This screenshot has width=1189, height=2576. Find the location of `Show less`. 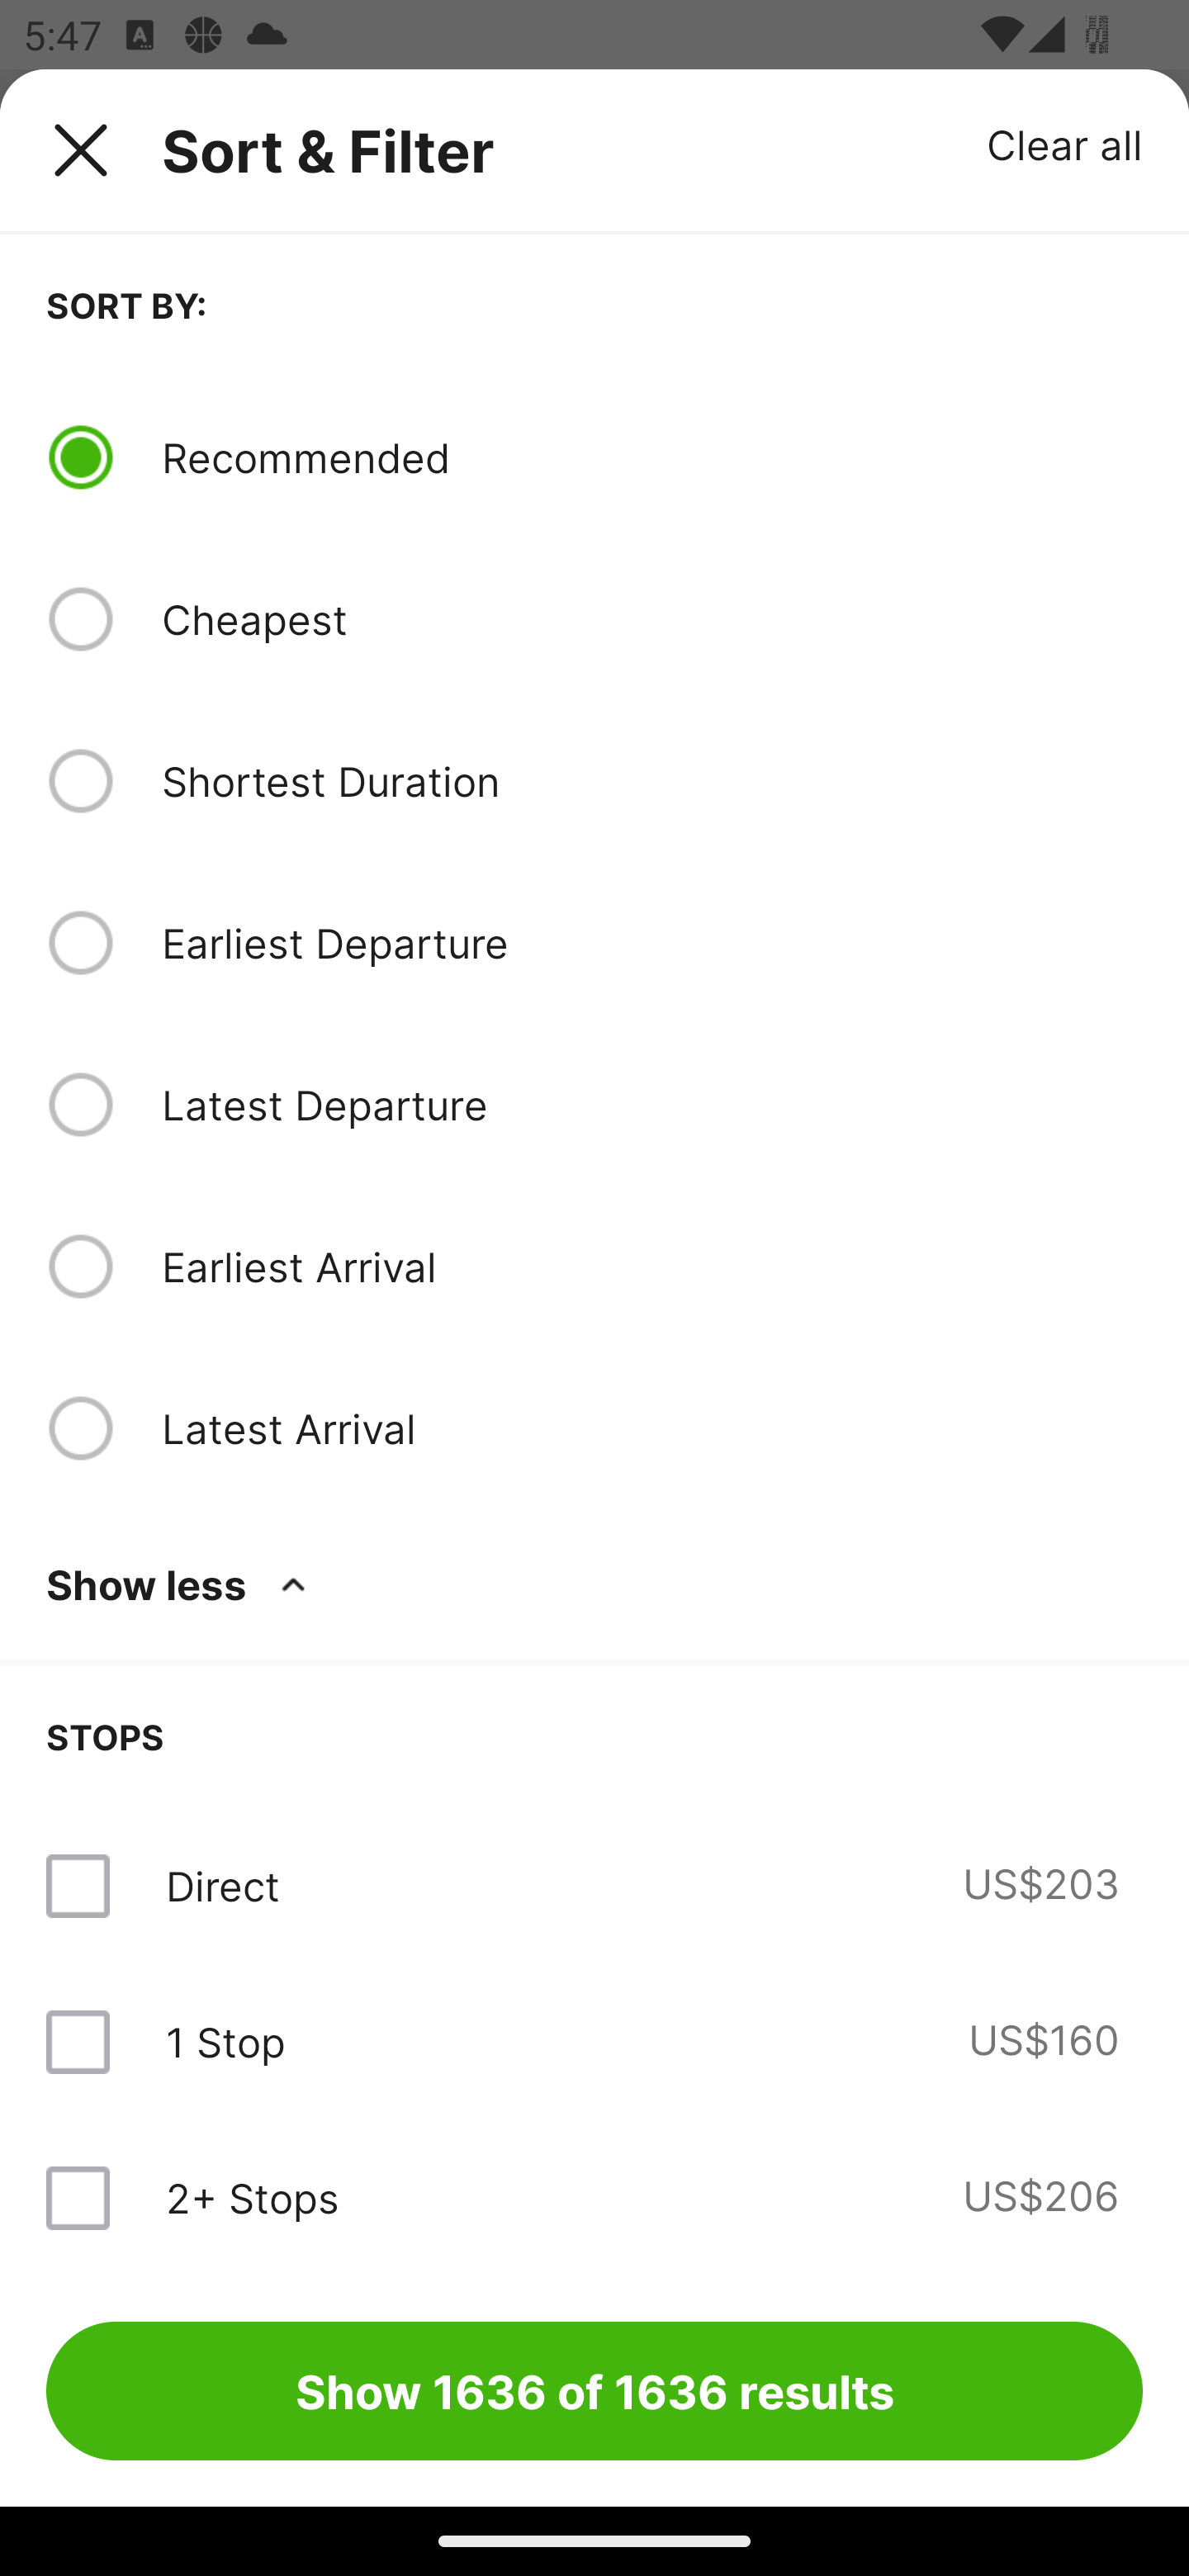

Show less is located at coordinates (182, 1584).